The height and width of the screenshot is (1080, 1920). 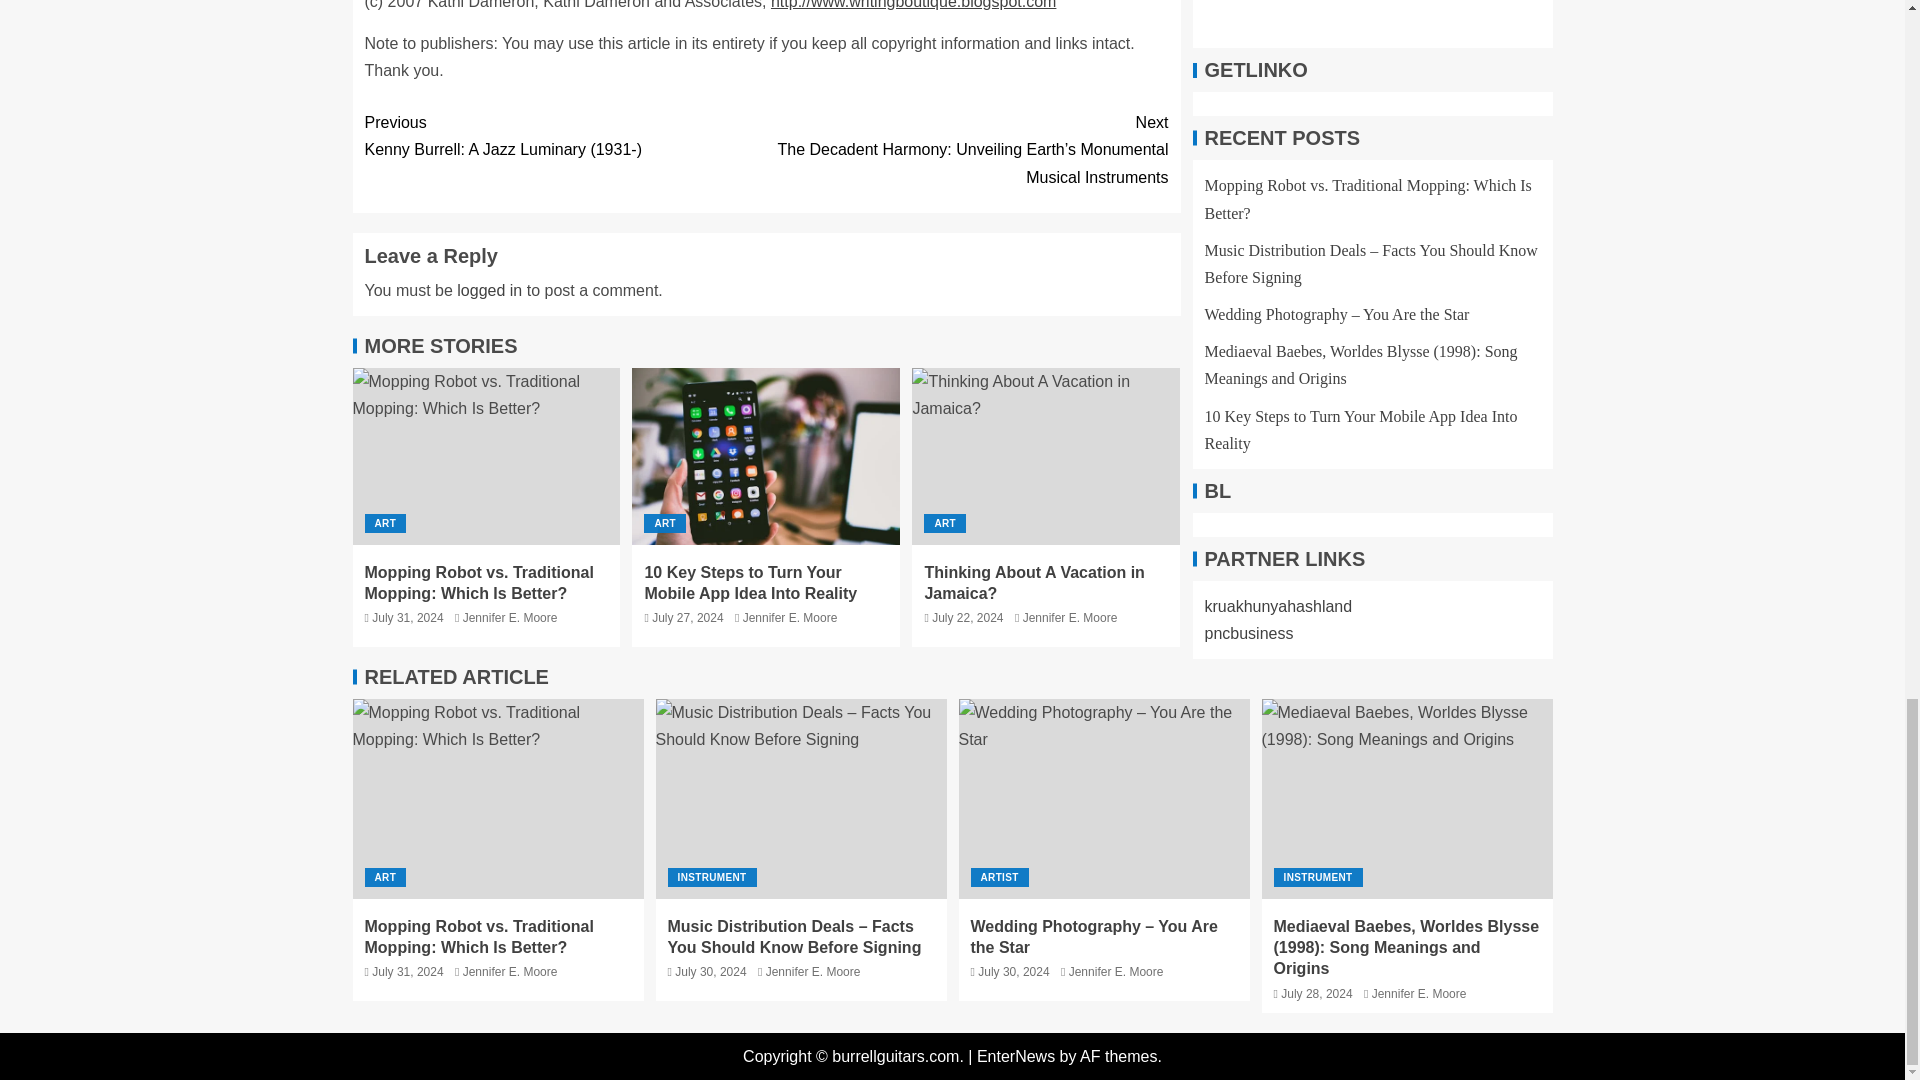 What do you see at coordinates (790, 618) in the screenshot?
I see `Jennifer E. Moore` at bounding box center [790, 618].